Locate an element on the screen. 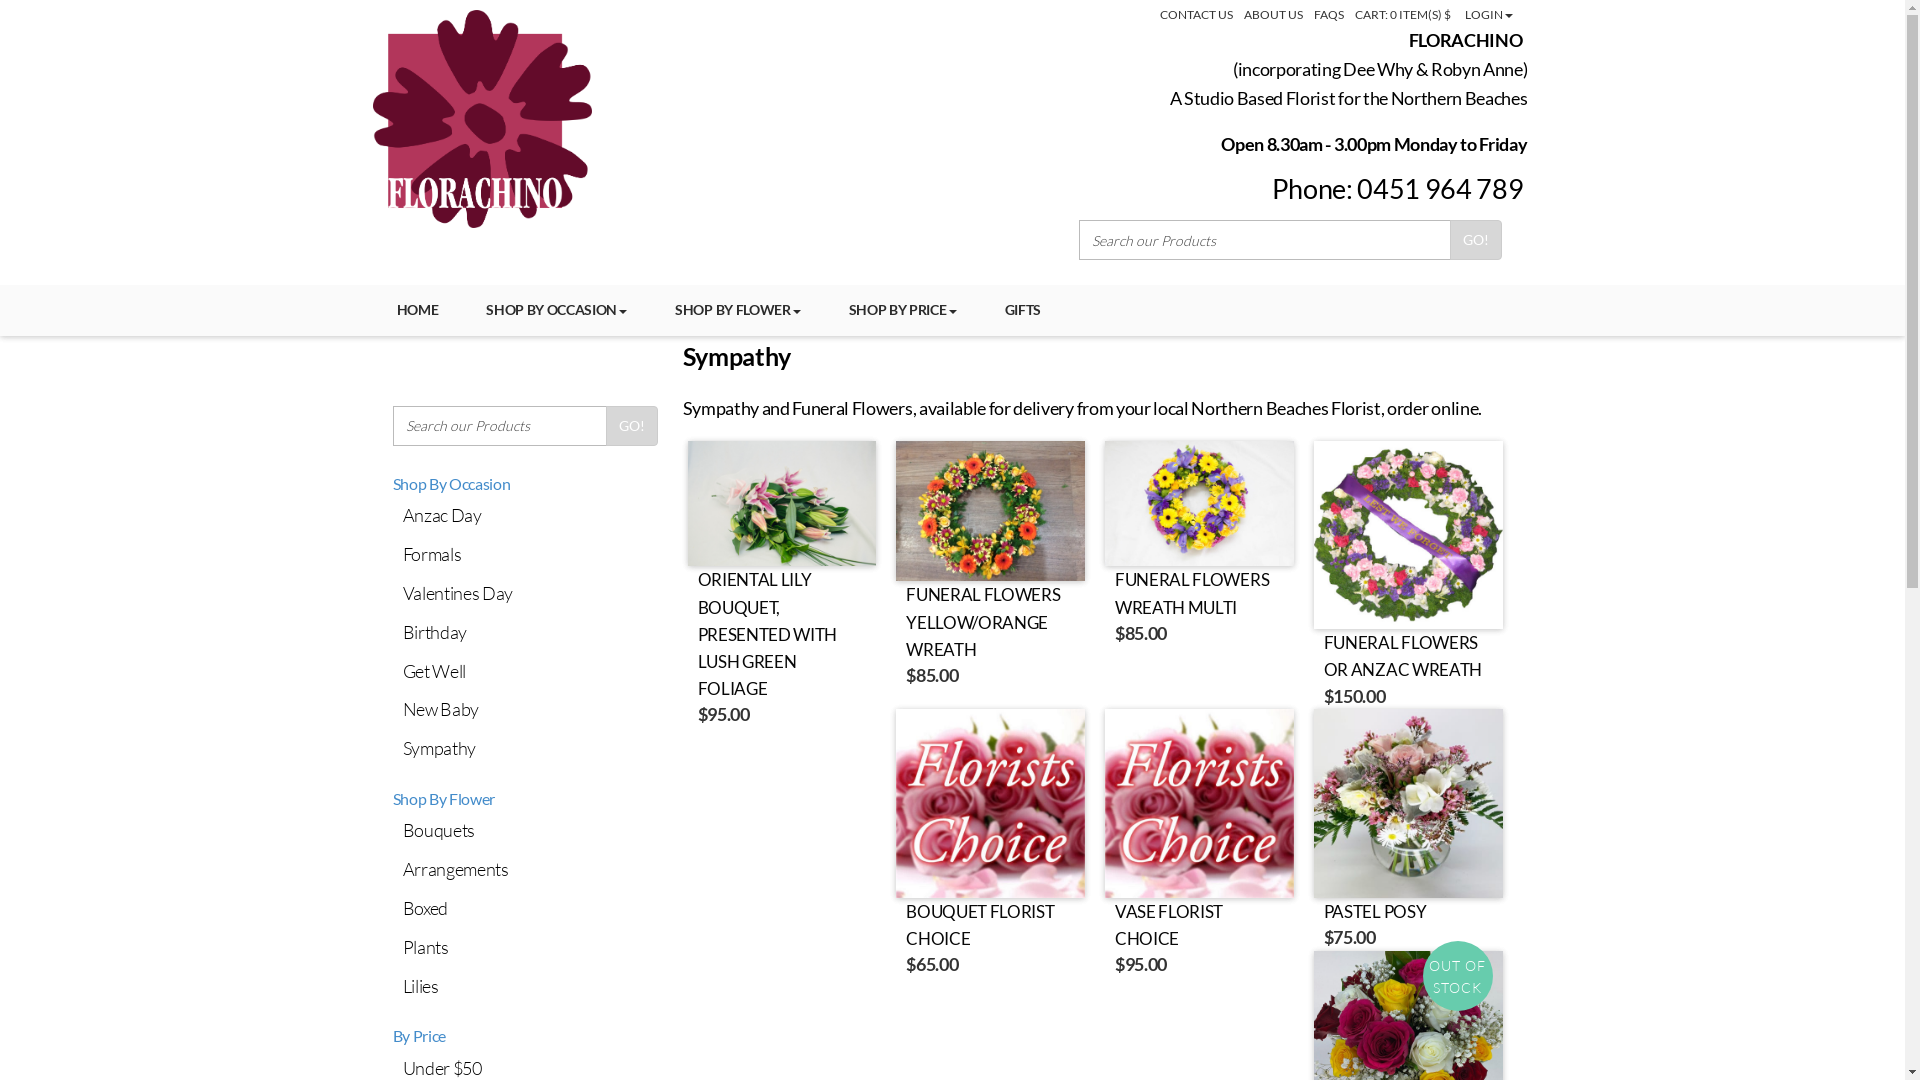  SHOP BY OCCASION is located at coordinates (556, 310).